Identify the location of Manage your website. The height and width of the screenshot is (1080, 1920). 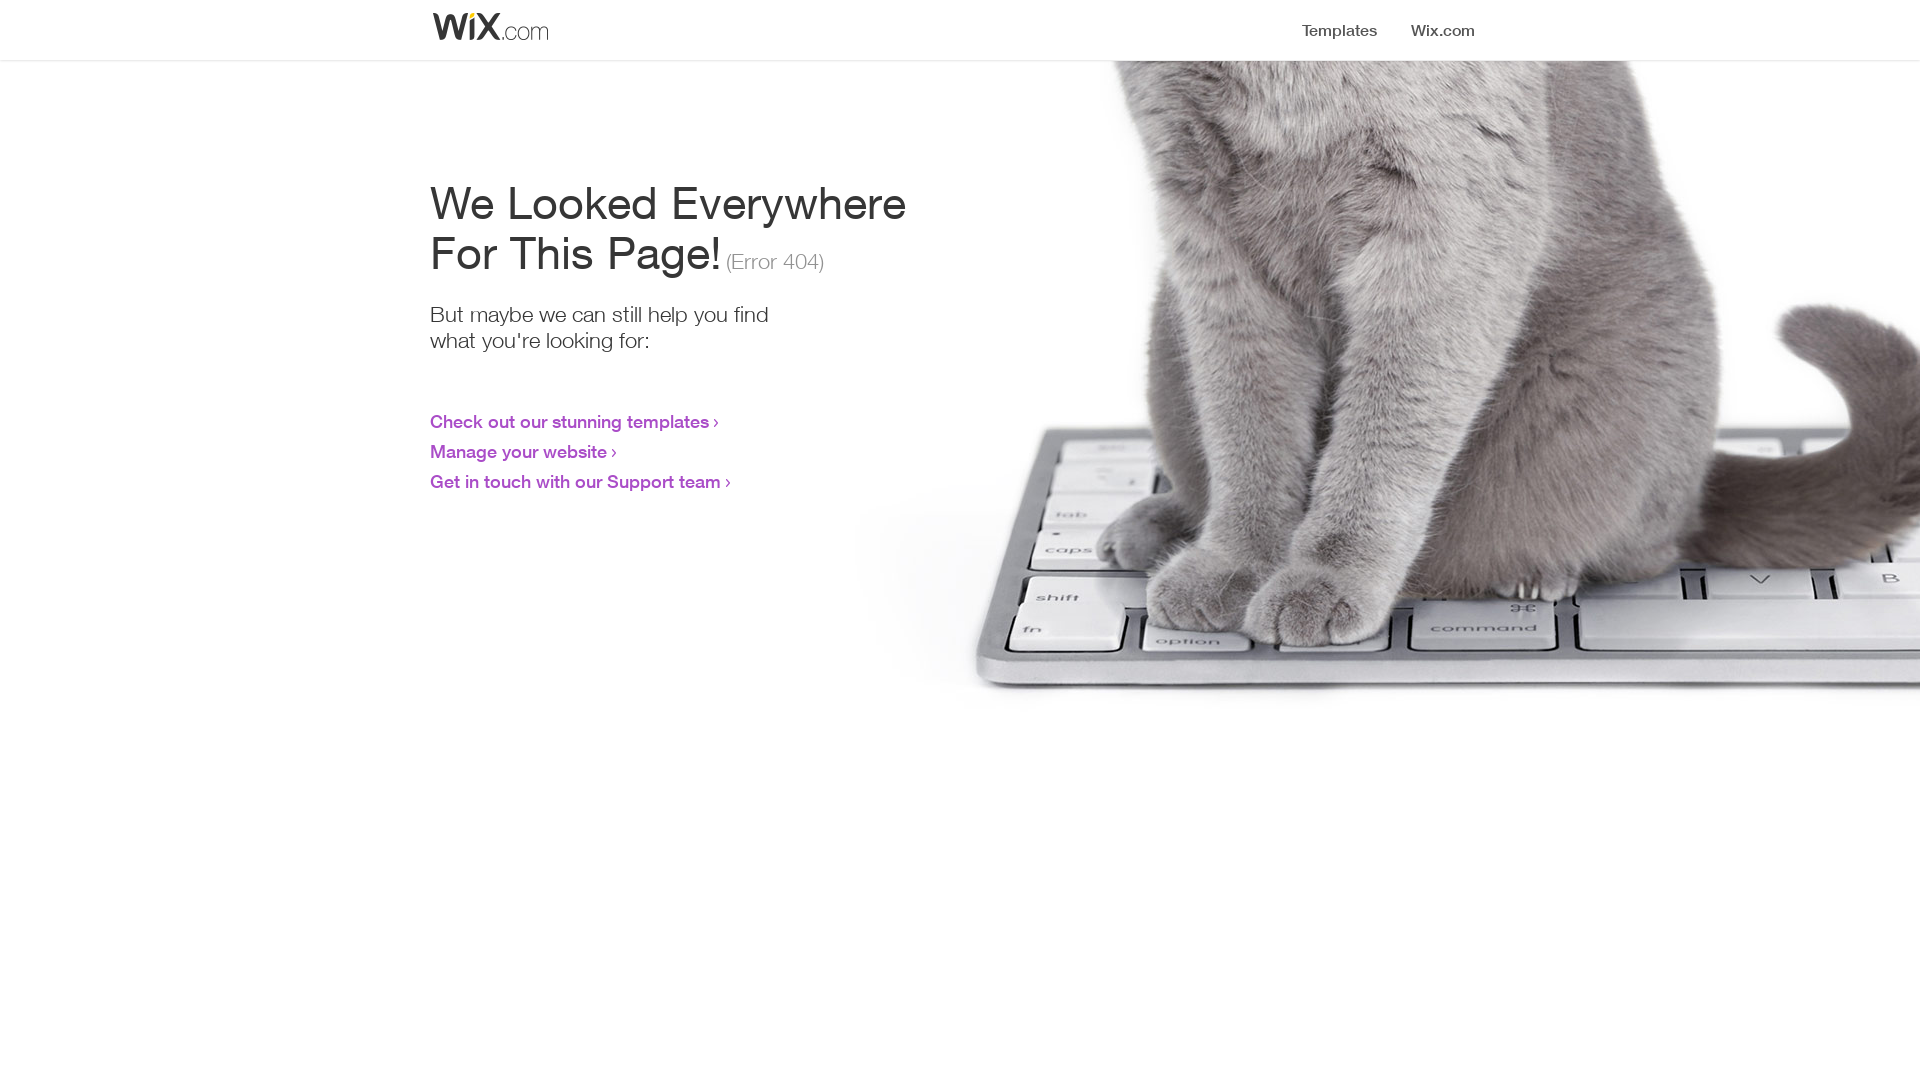
(518, 451).